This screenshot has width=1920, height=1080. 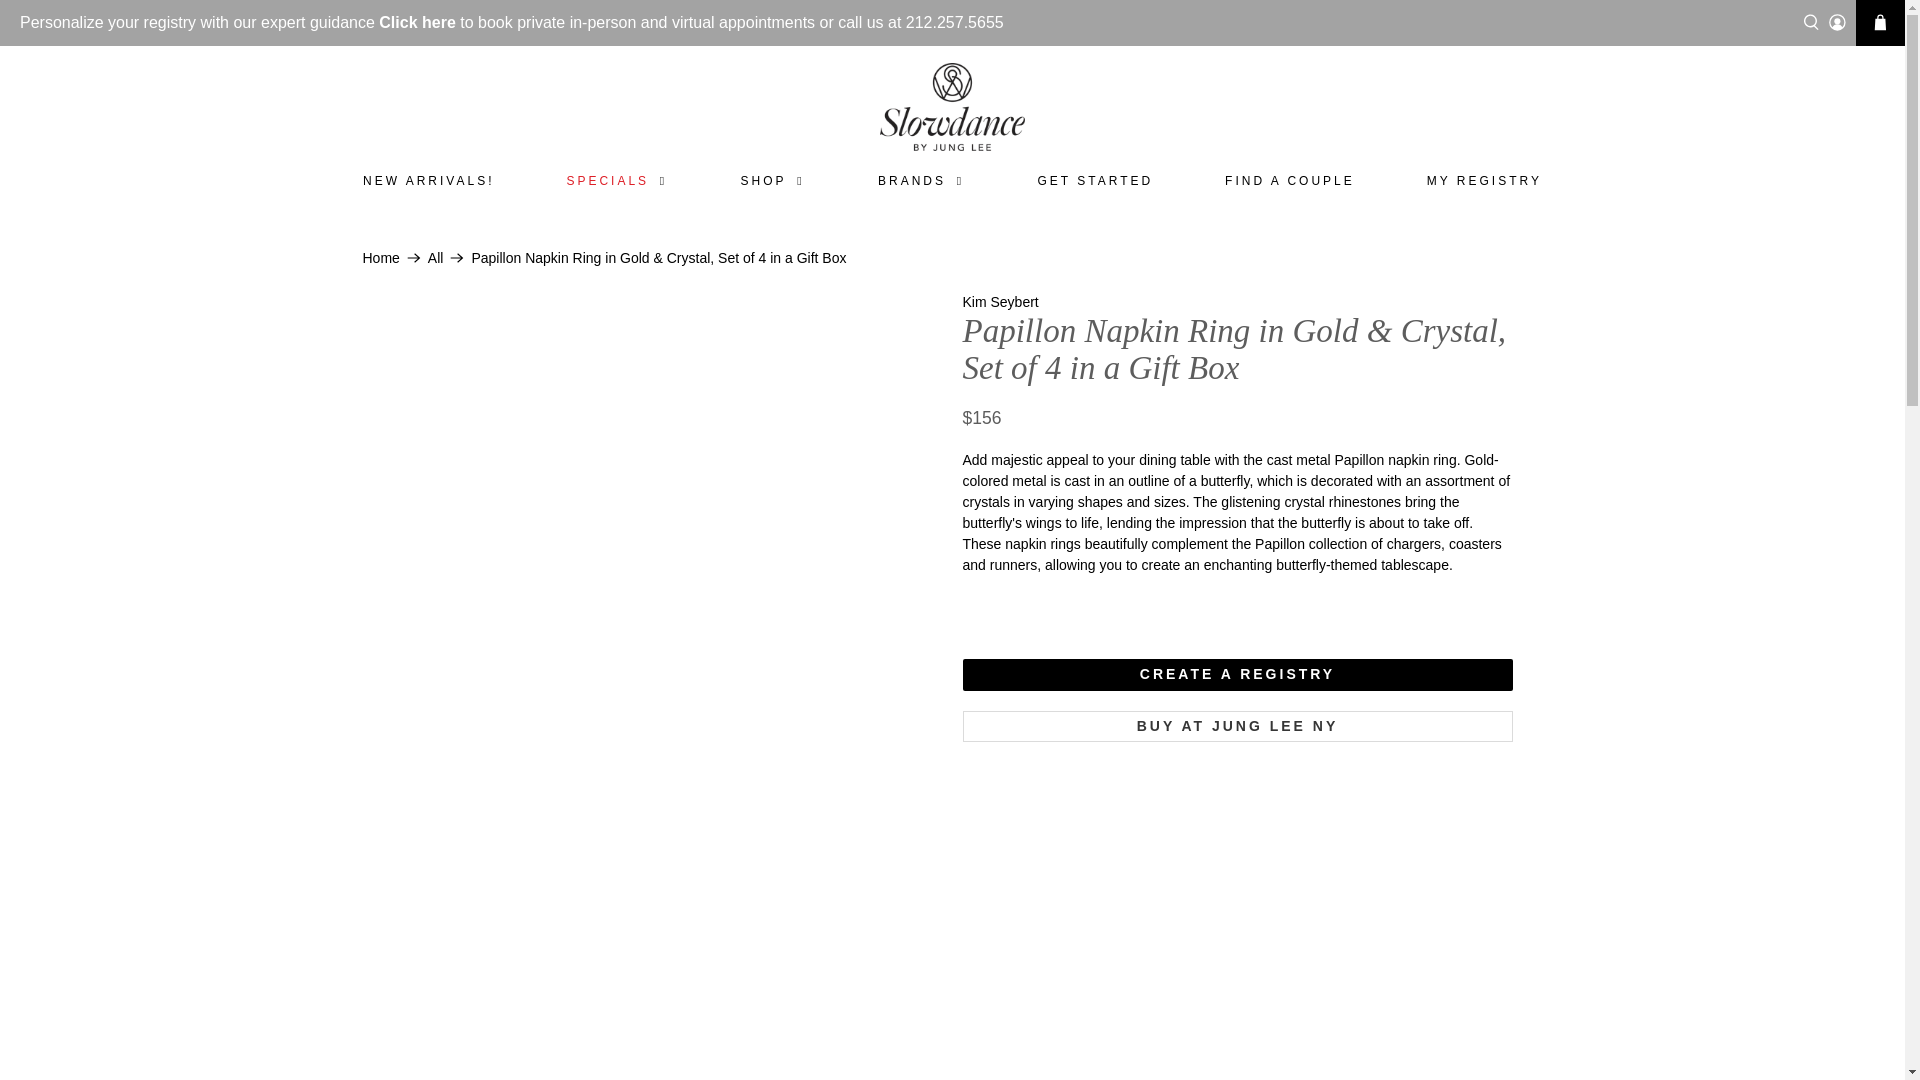 I want to click on NEW ARRIVALS!, so click(x=427, y=180).